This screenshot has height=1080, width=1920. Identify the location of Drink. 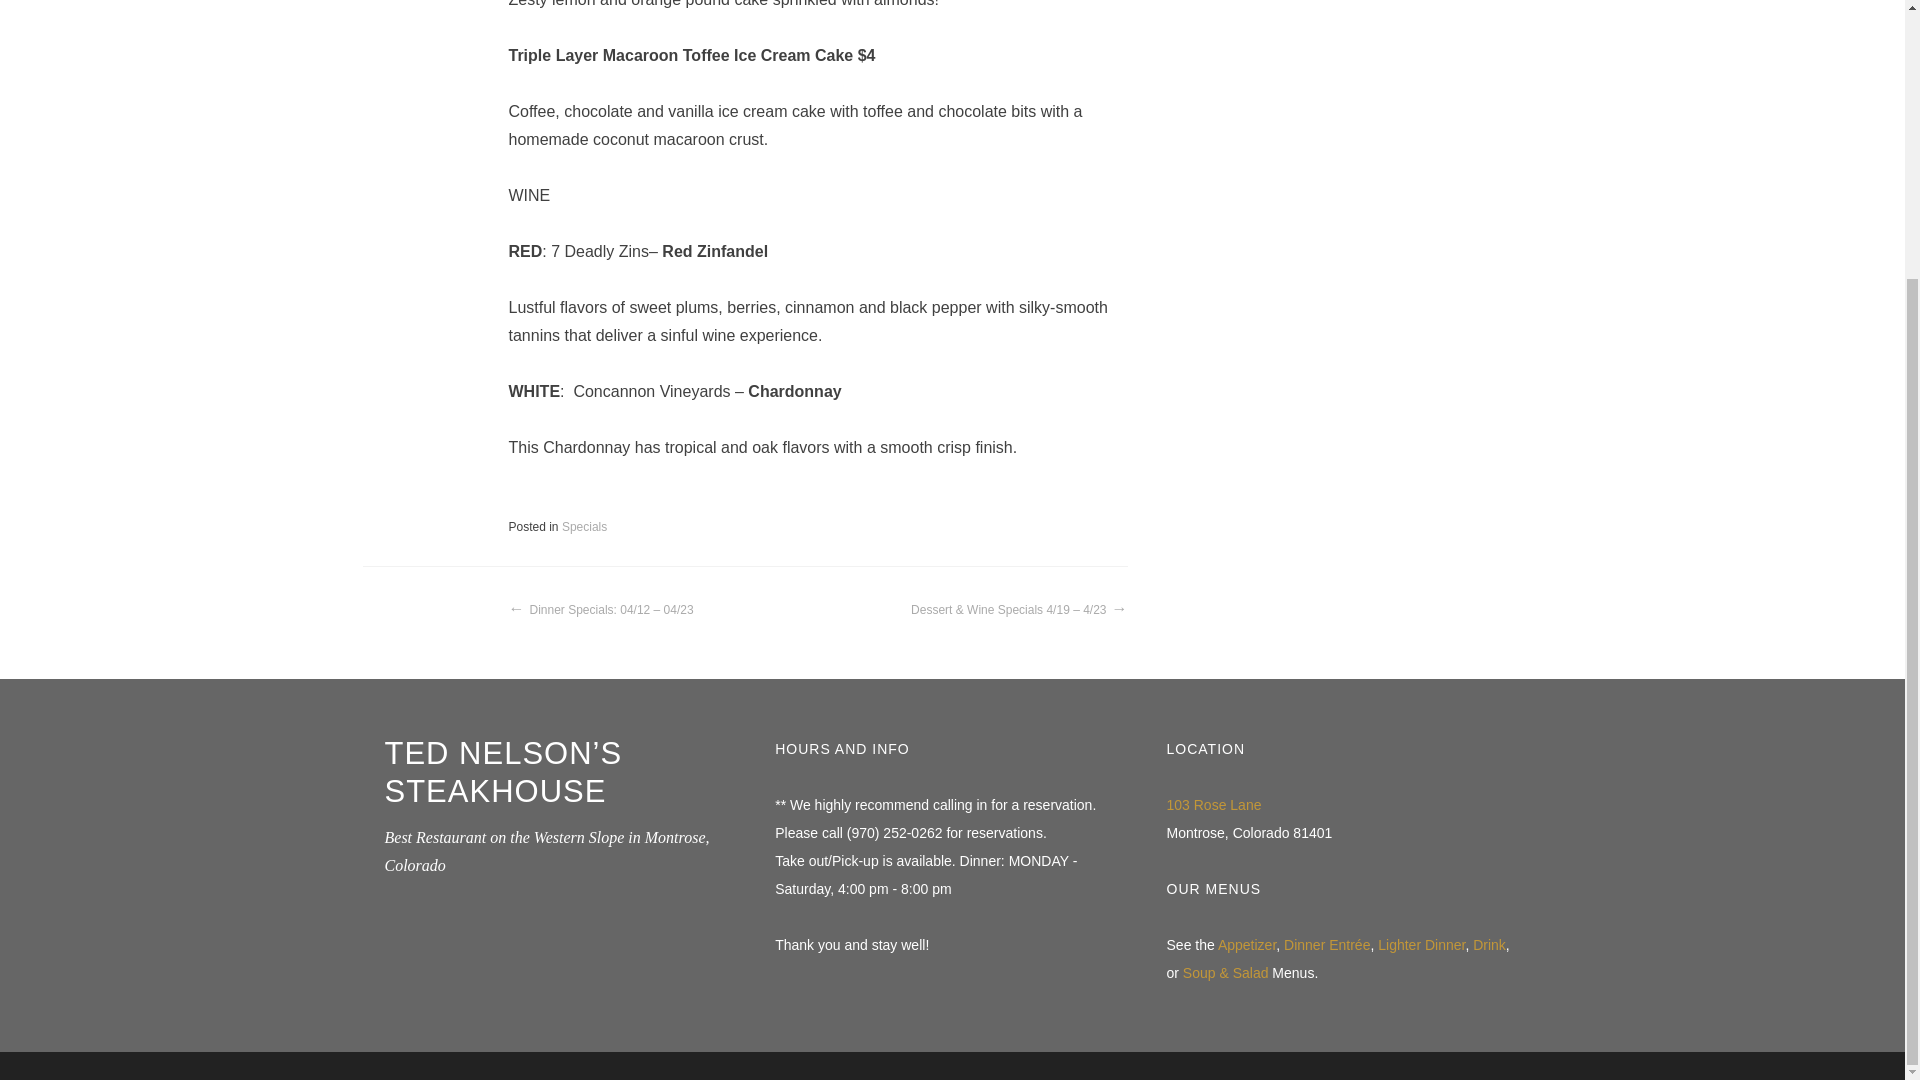
(1488, 945).